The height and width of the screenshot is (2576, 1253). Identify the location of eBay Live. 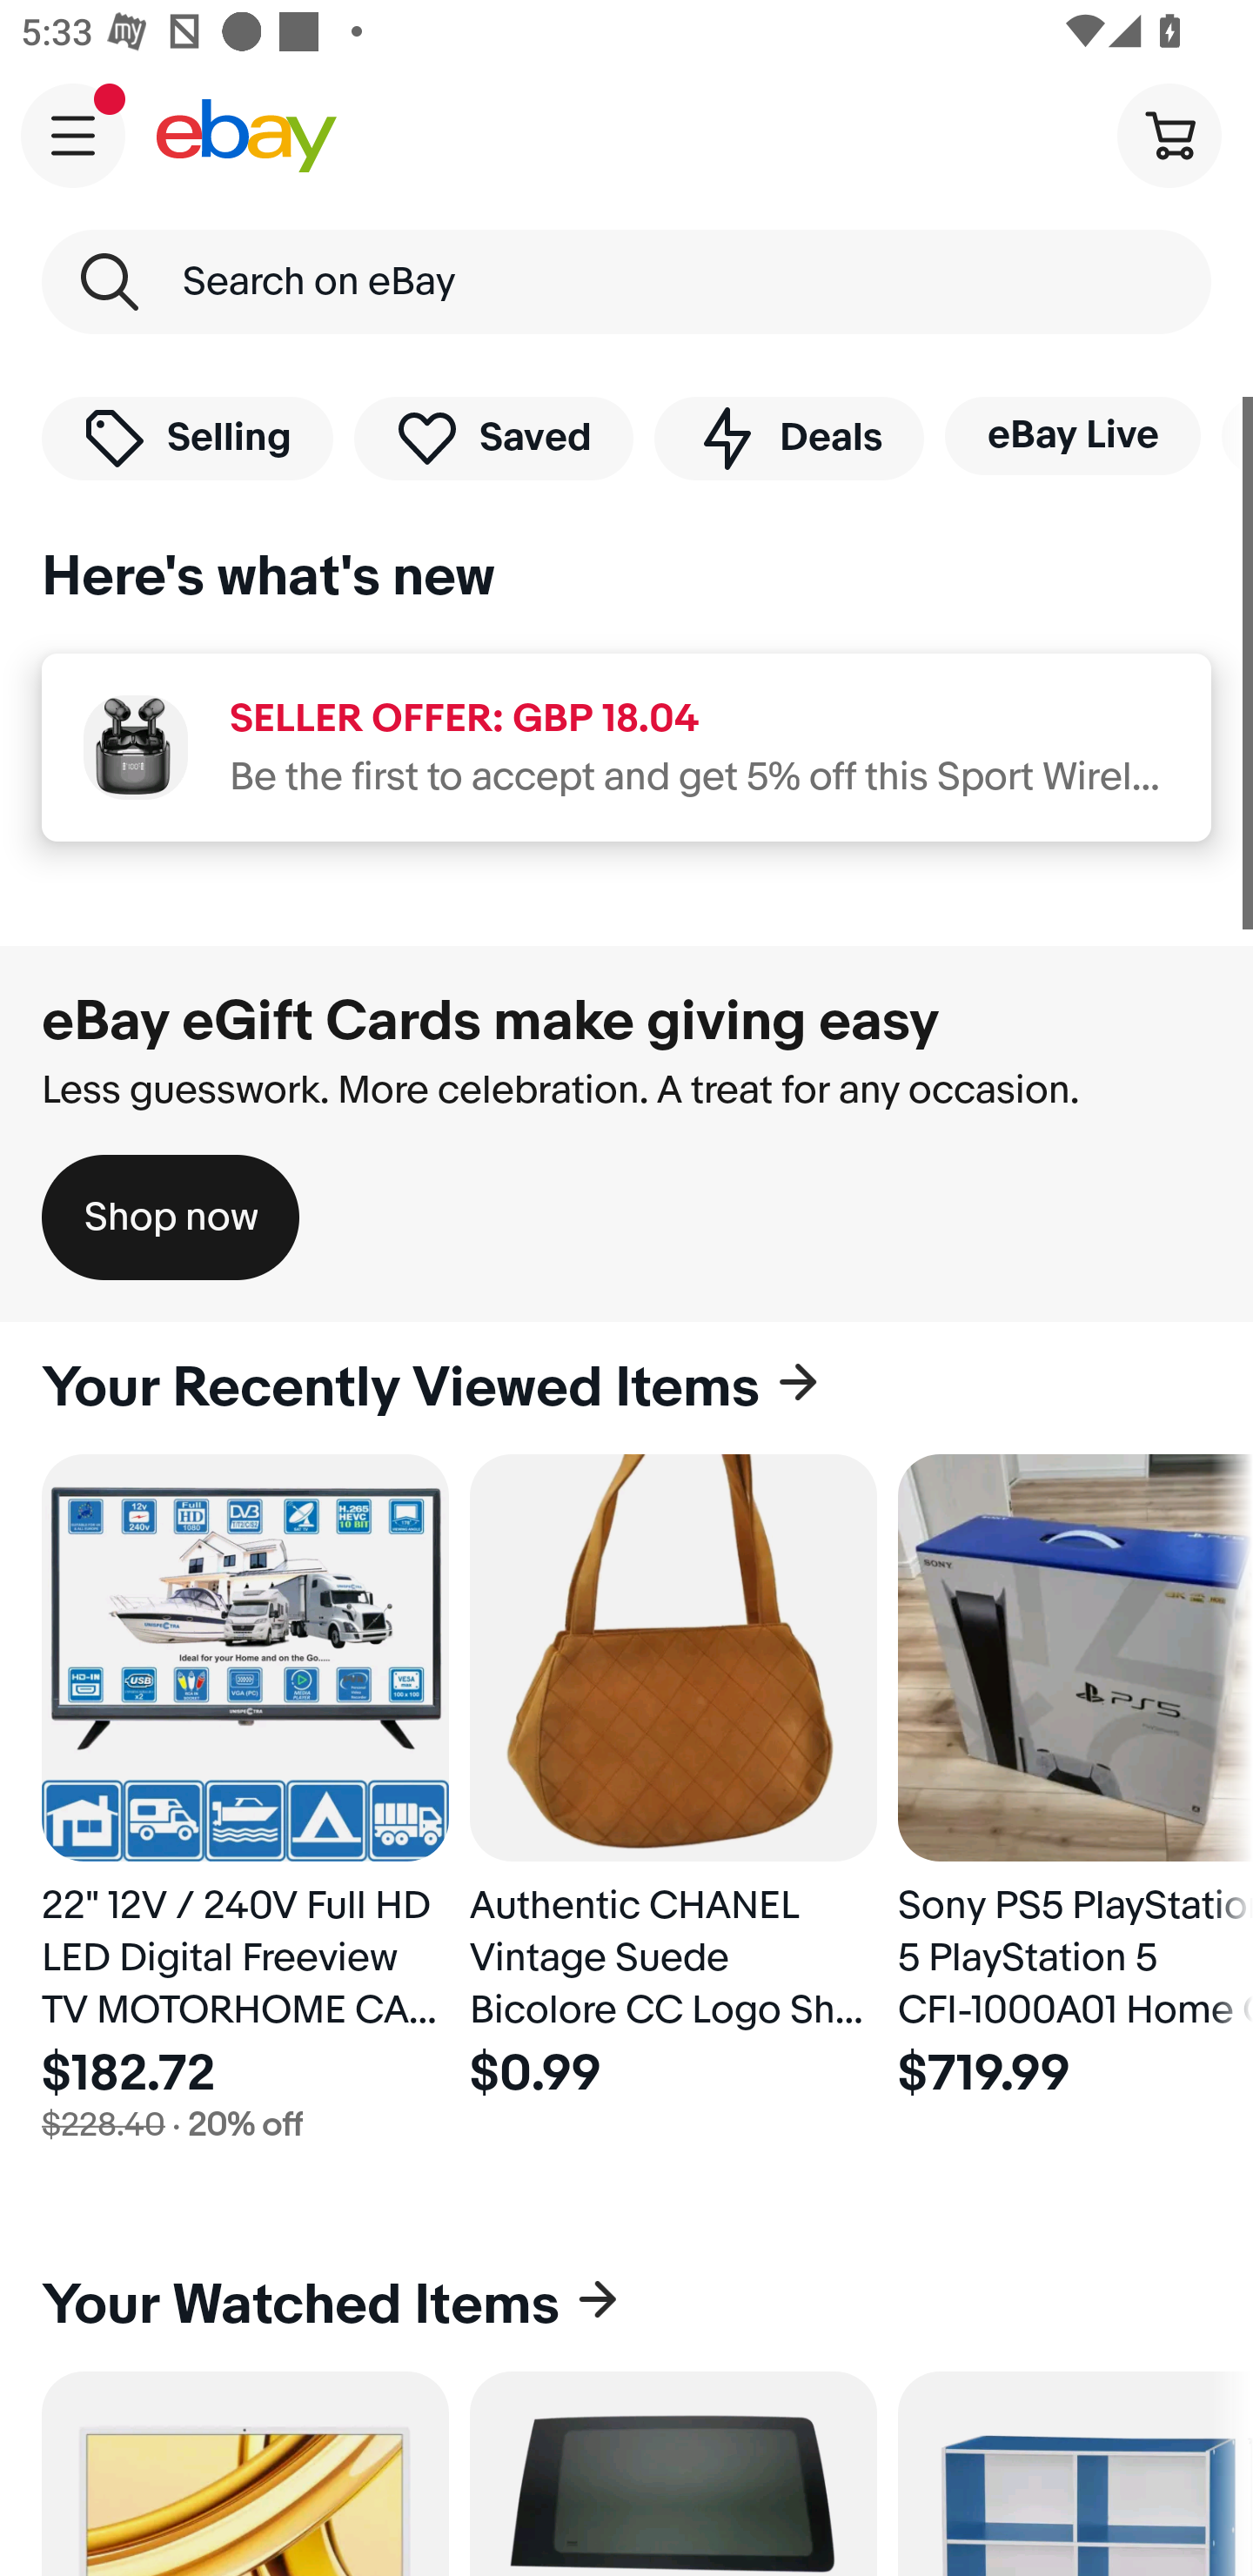
(1072, 435).